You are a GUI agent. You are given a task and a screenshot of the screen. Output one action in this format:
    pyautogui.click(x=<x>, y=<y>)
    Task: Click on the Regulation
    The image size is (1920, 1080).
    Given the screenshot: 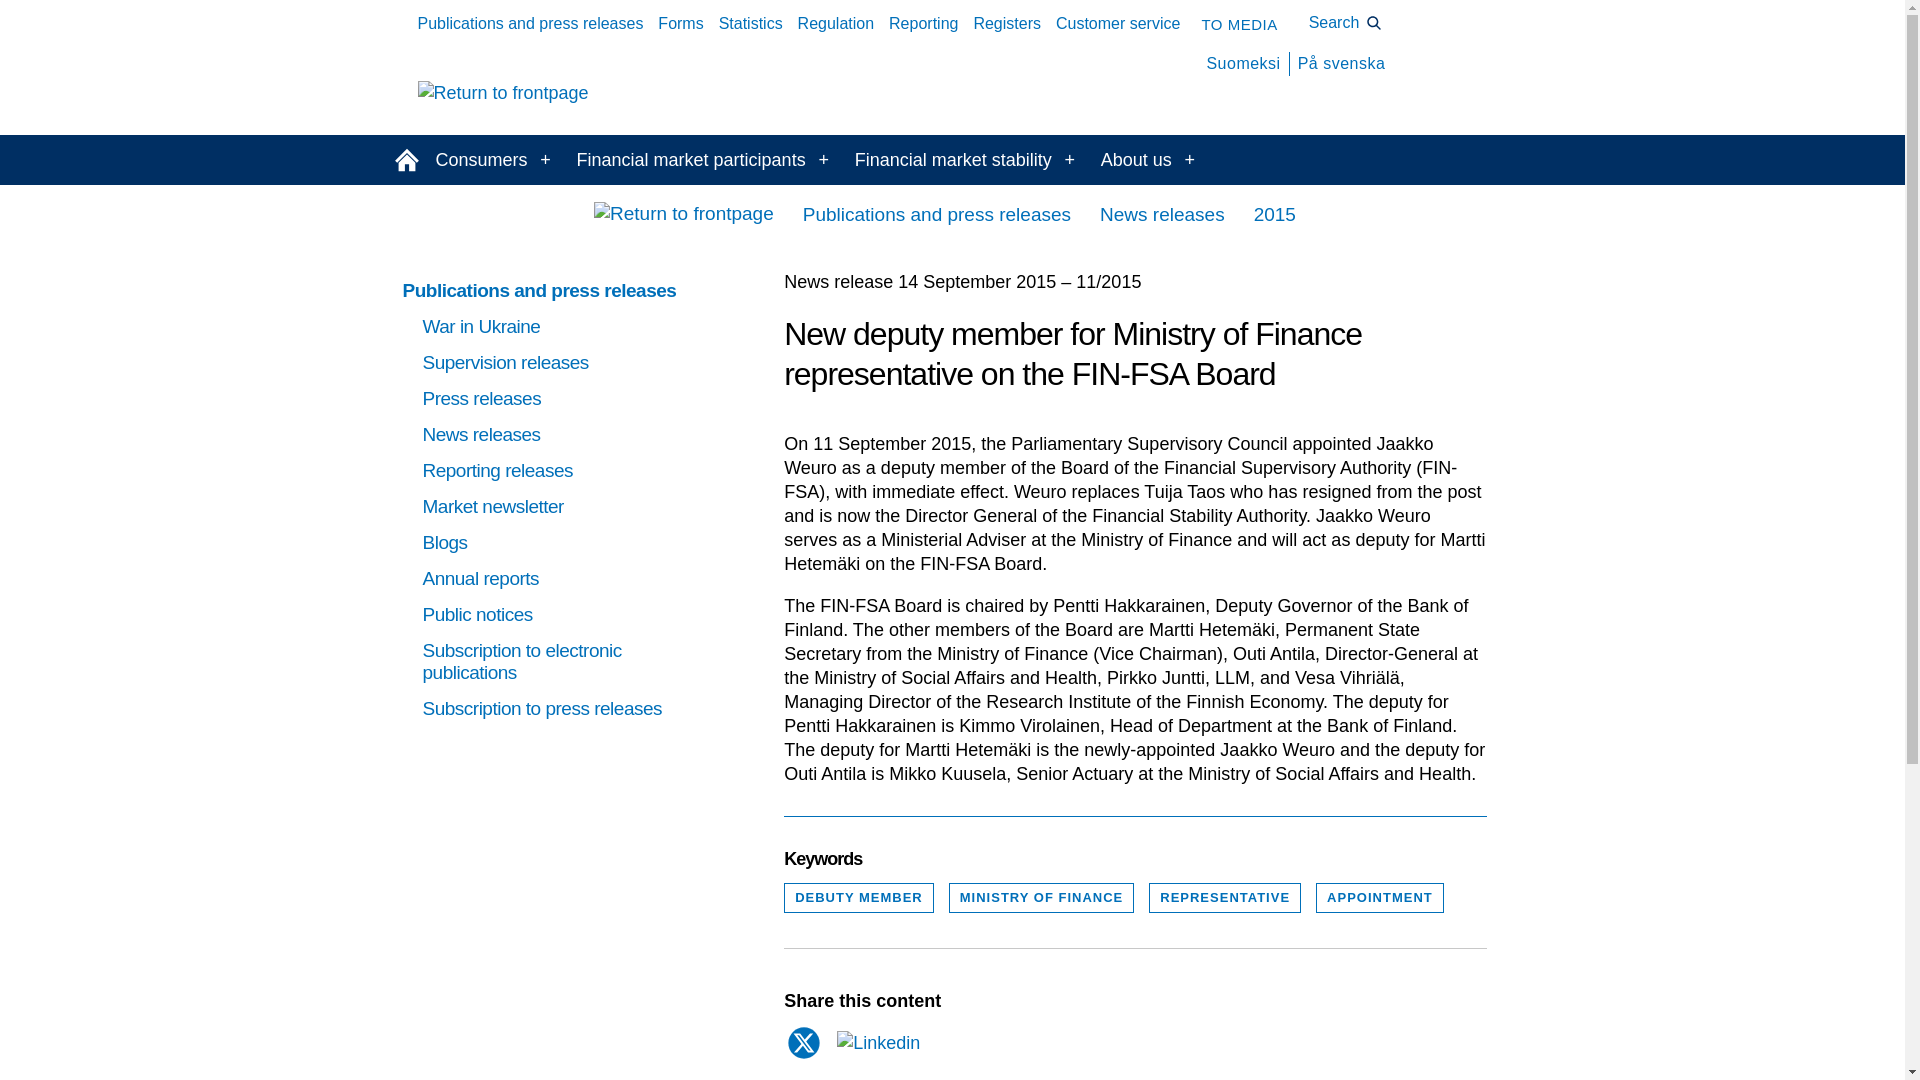 What is the action you would take?
    pyautogui.click(x=836, y=24)
    